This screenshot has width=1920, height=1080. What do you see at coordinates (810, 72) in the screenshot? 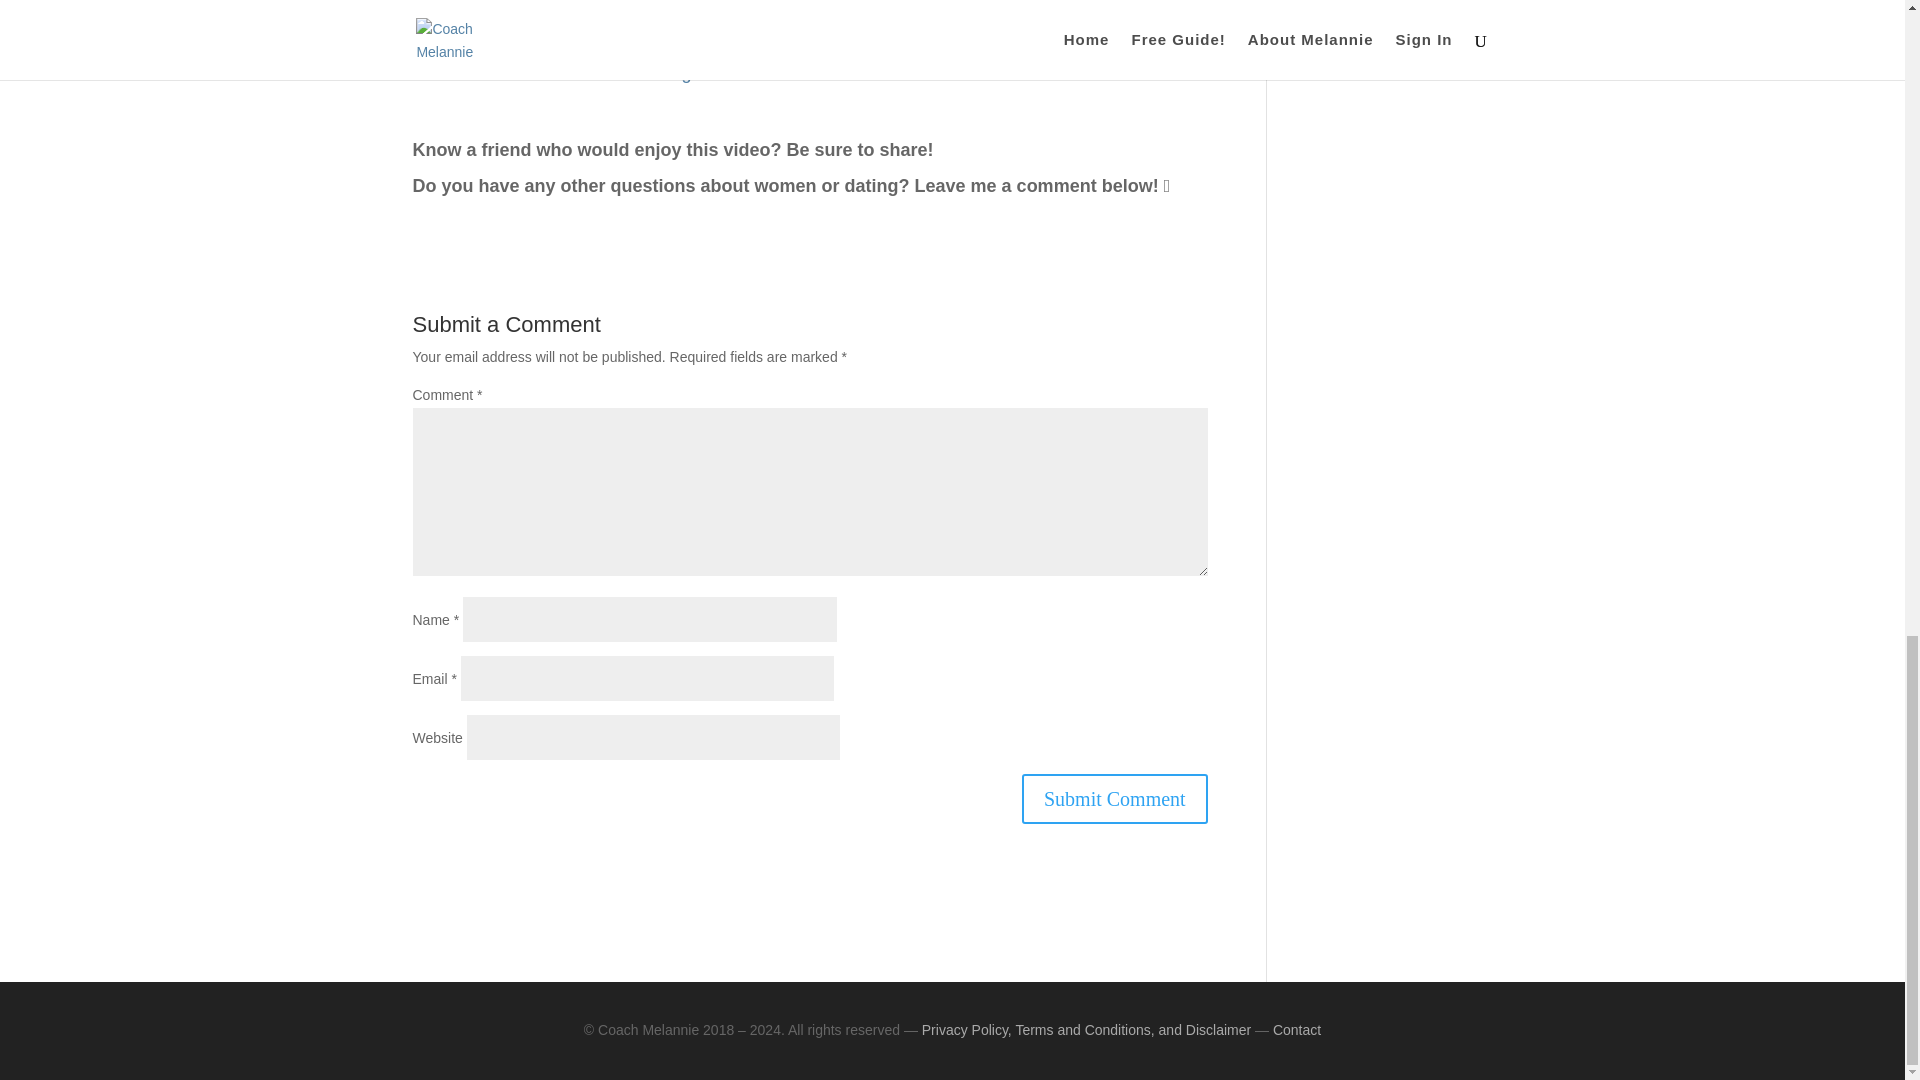
I see `Signs a Female Coworker Likes You` at bounding box center [810, 72].